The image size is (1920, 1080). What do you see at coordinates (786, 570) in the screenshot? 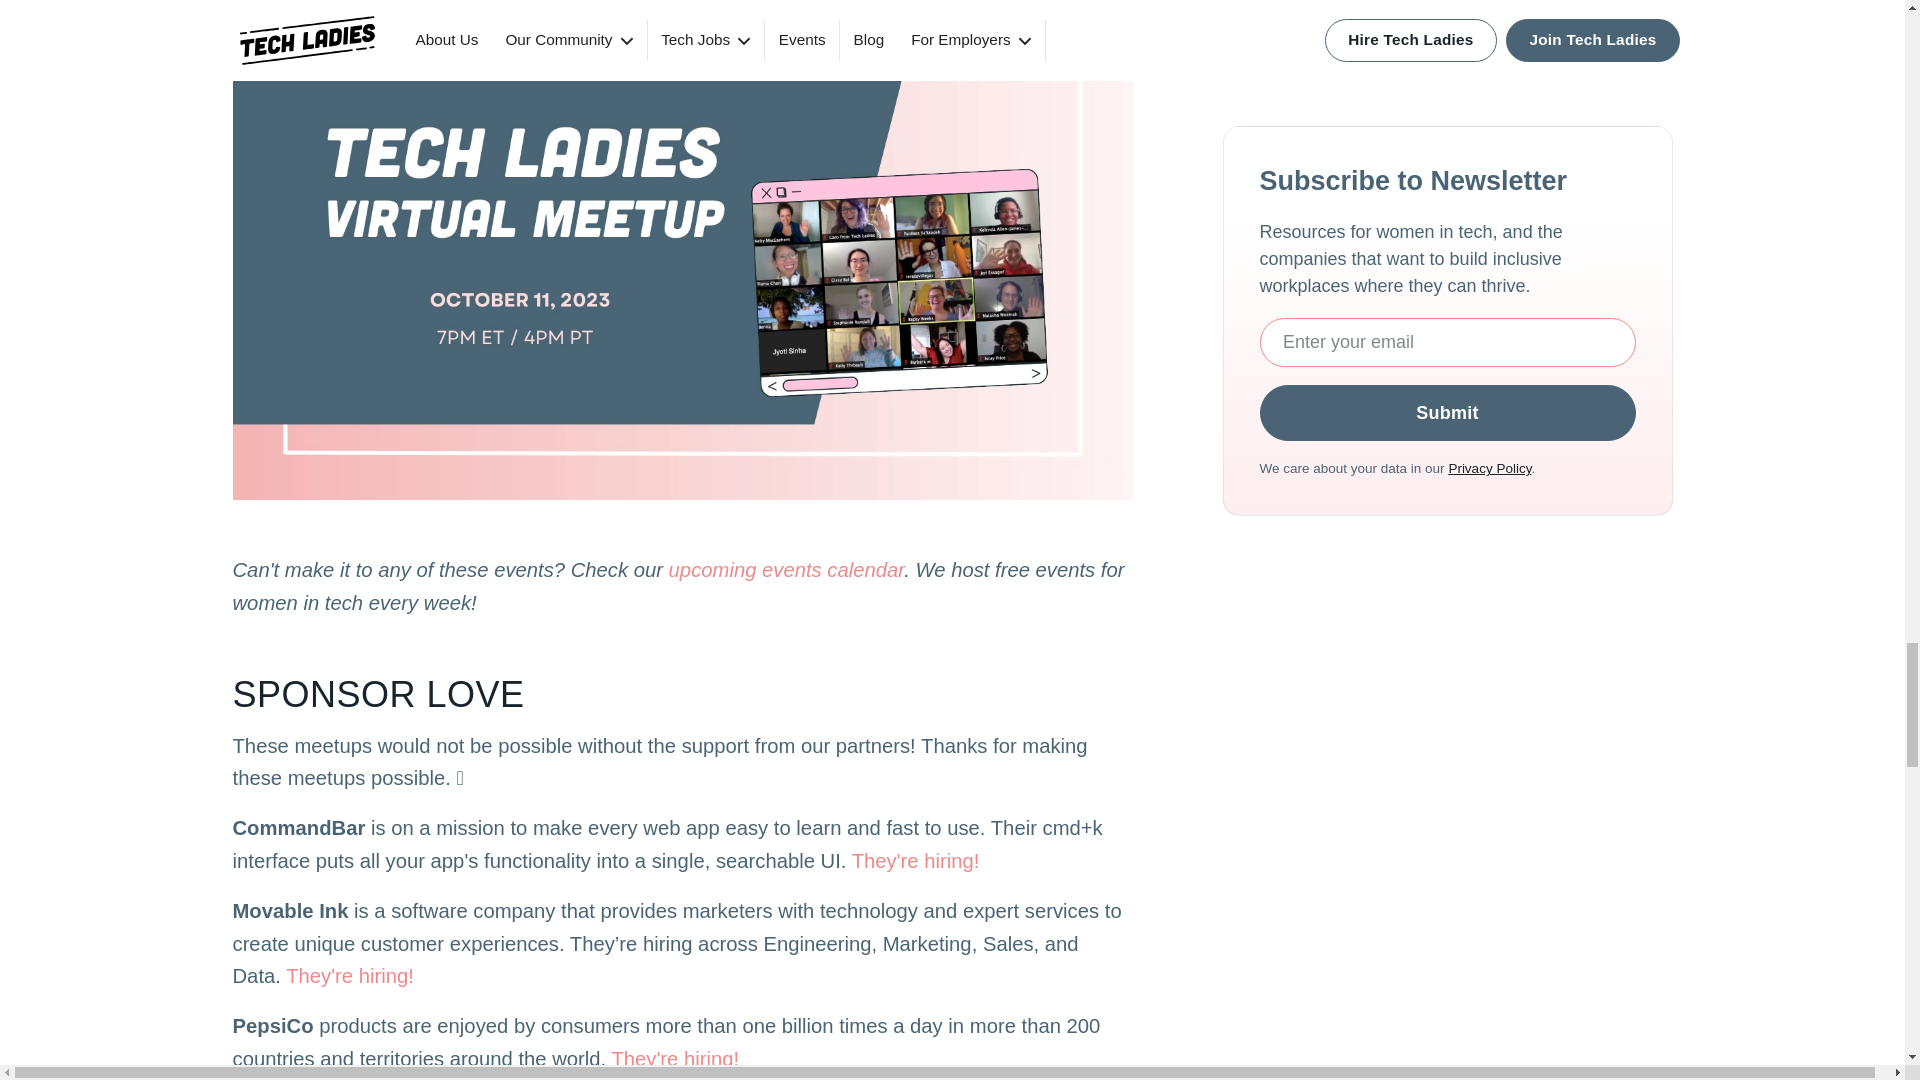
I see `upcoming events calendar` at bounding box center [786, 570].